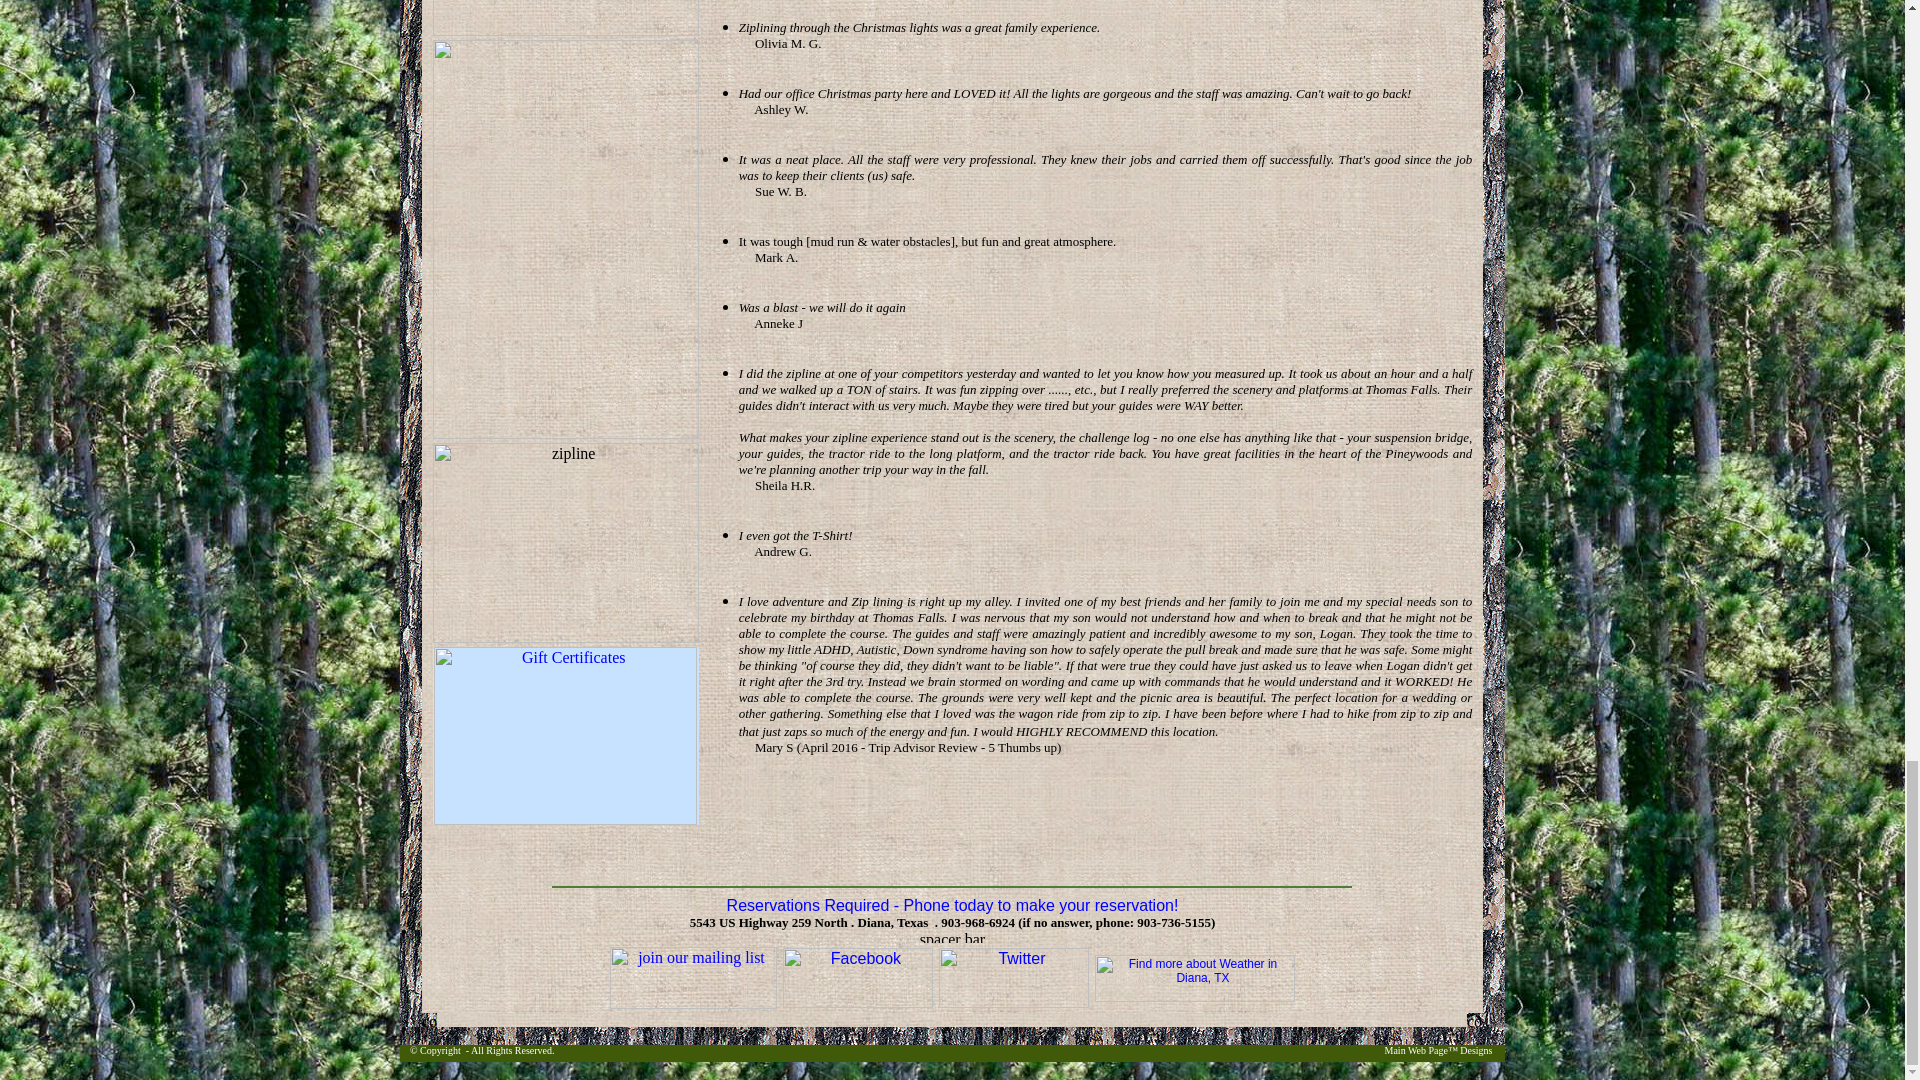 The width and height of the screenshot is (1920, 1080). What do you see at coordinates (1194, 998) in the screenshot?
I see `Diana, Texas Weather Forecast` at bounding box center [1194, 998].